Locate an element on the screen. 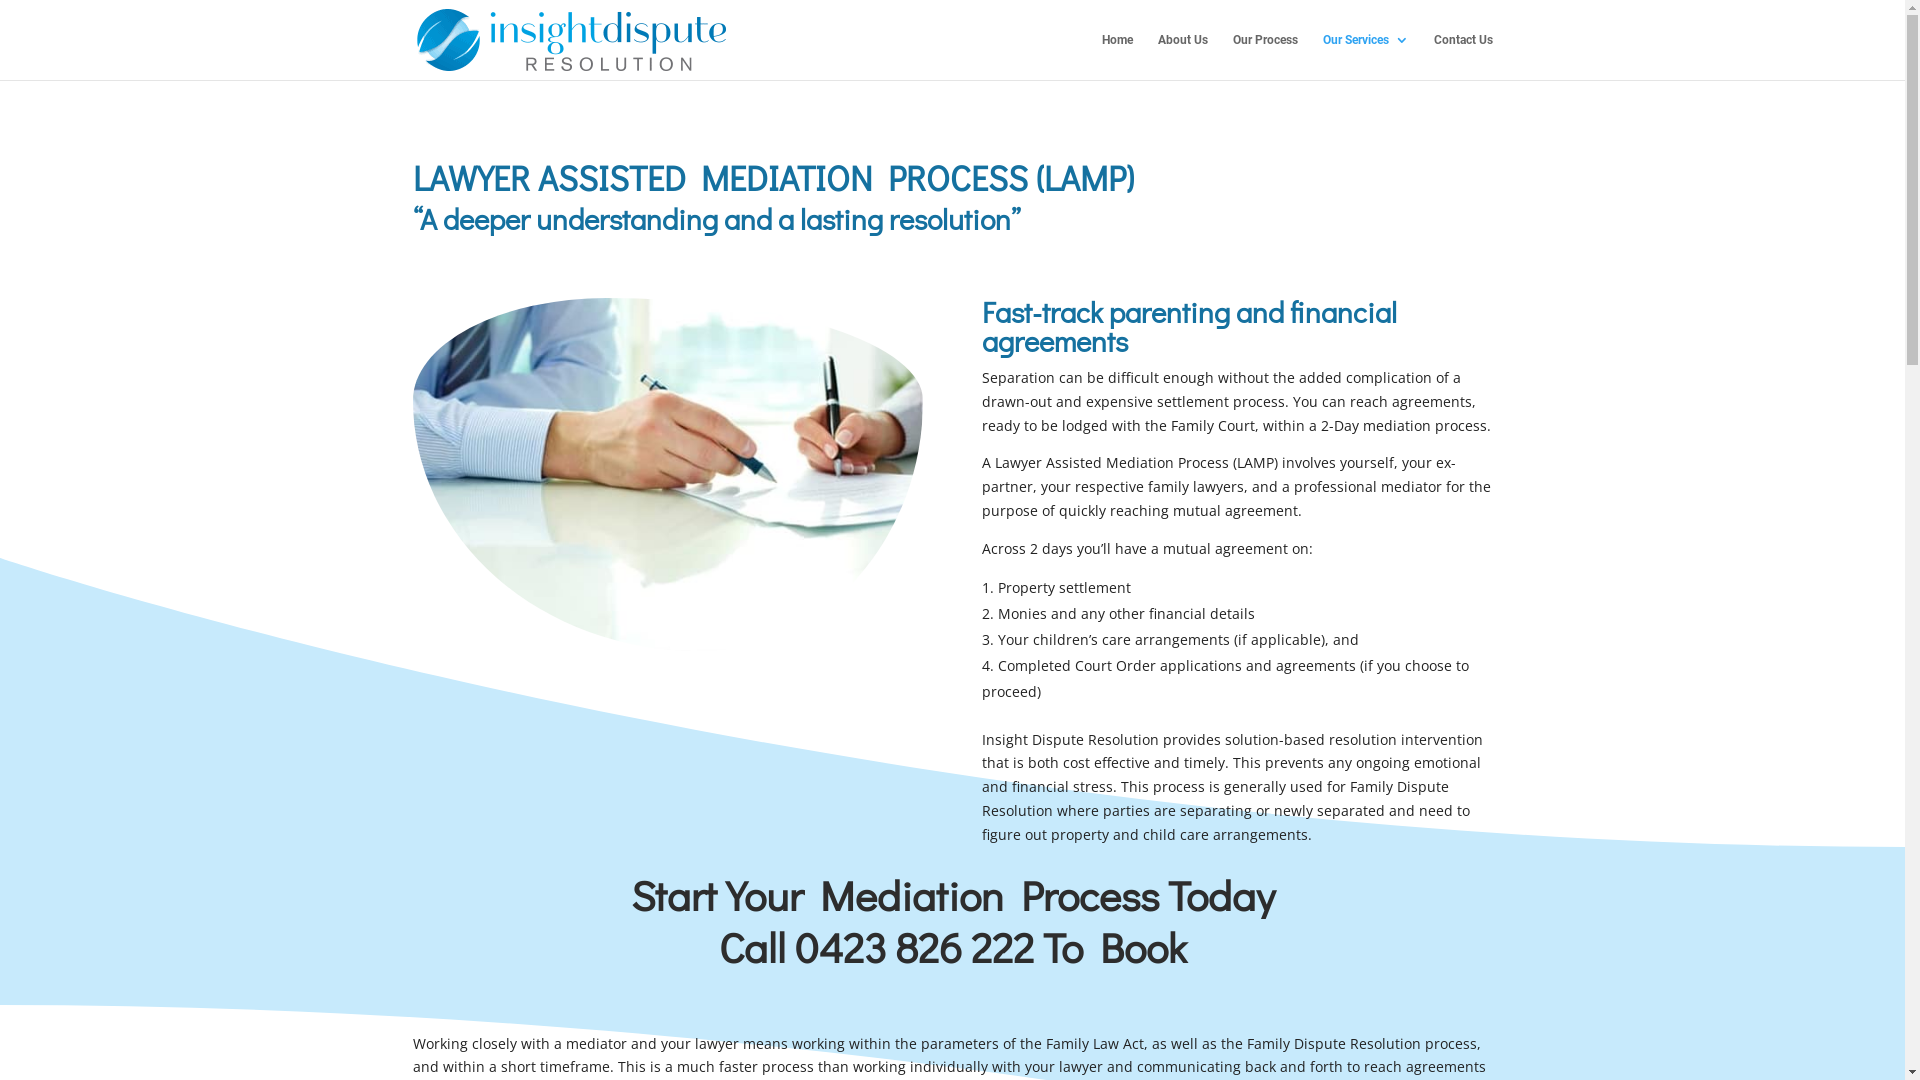 The height and width of the screenshot is (1080, 1920). Our Services is located at coordinates (1365, 56).